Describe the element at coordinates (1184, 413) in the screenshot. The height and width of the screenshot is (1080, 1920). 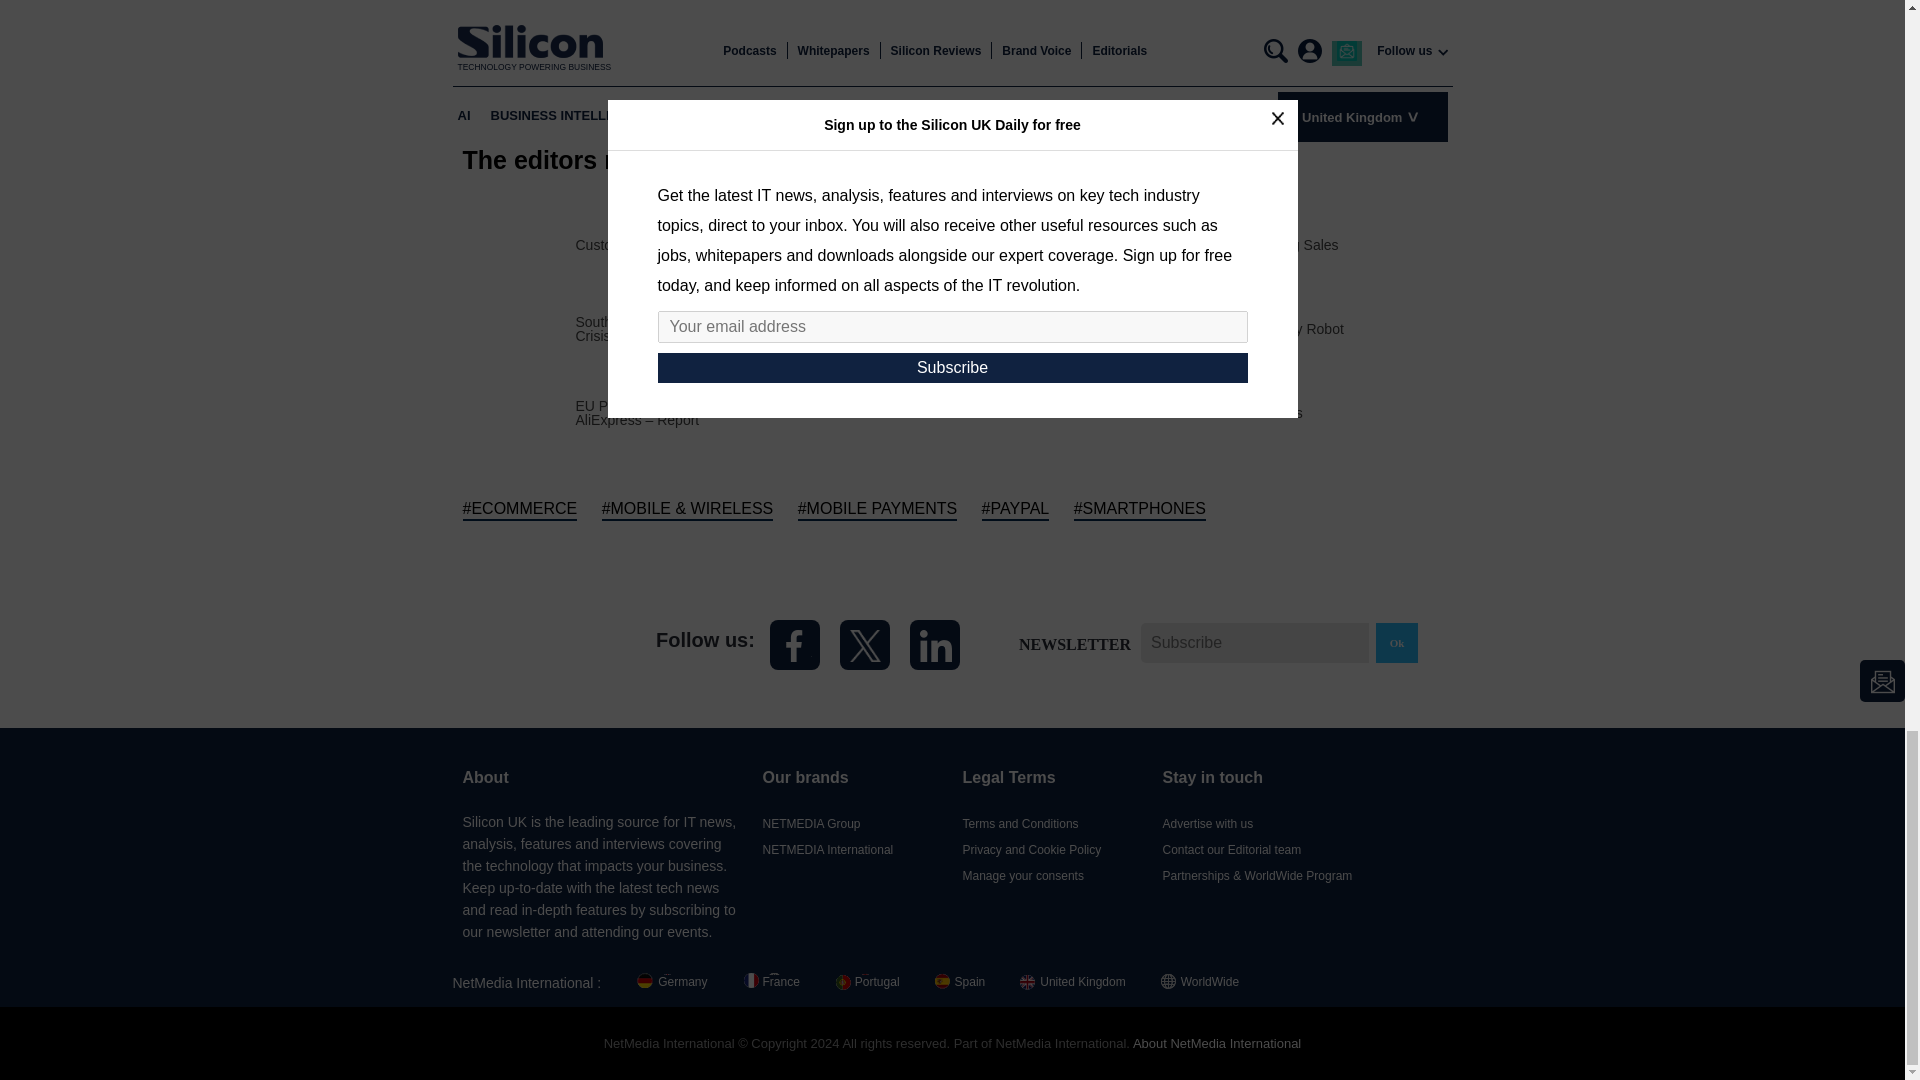
I see `Microsoft Shutters China Retail Stores` at that location.